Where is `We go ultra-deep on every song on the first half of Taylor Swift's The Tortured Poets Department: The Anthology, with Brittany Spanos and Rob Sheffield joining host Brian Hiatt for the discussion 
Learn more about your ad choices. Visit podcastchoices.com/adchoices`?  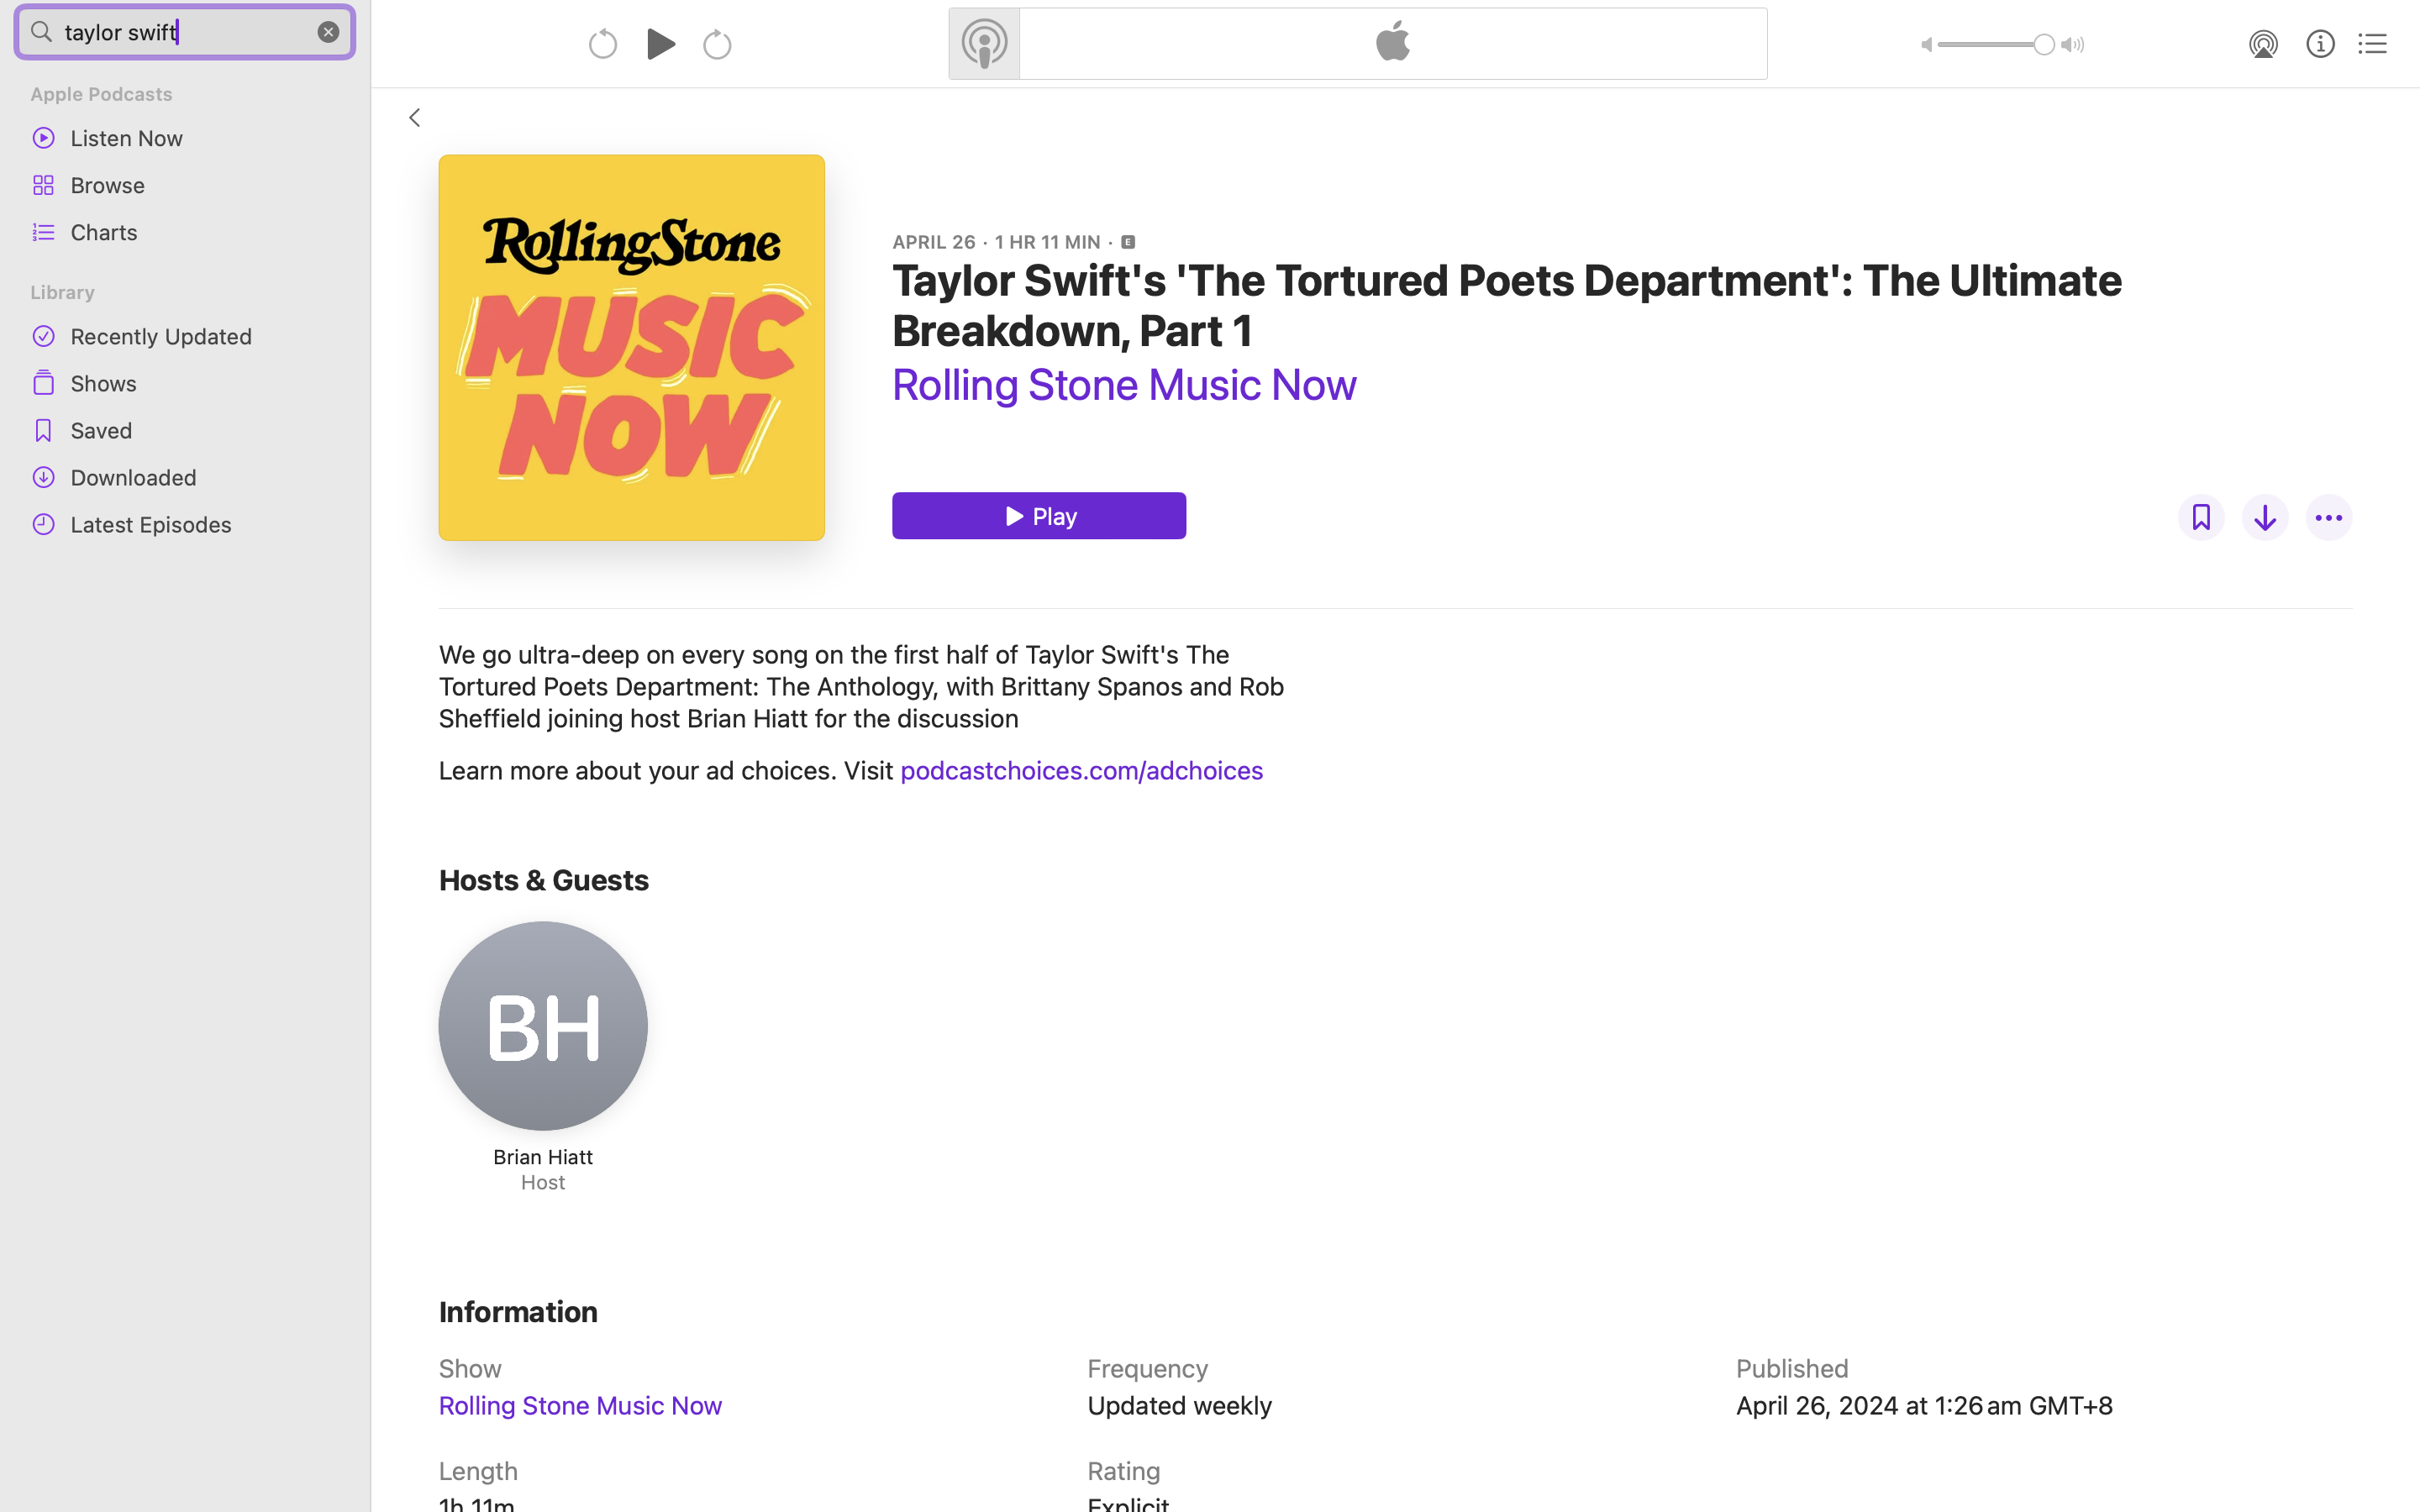 We go ultra-deep on every song on the first half of Taylor Swift's The Tortured Poets Department: The Anthology, with Brittany Spanos and Rob Sheffield joining host Brian Hiatt for the discussion 
Learn more about your ad choices. Visit podcastchoices.com/adchoices is located at coordinates (876, 712).